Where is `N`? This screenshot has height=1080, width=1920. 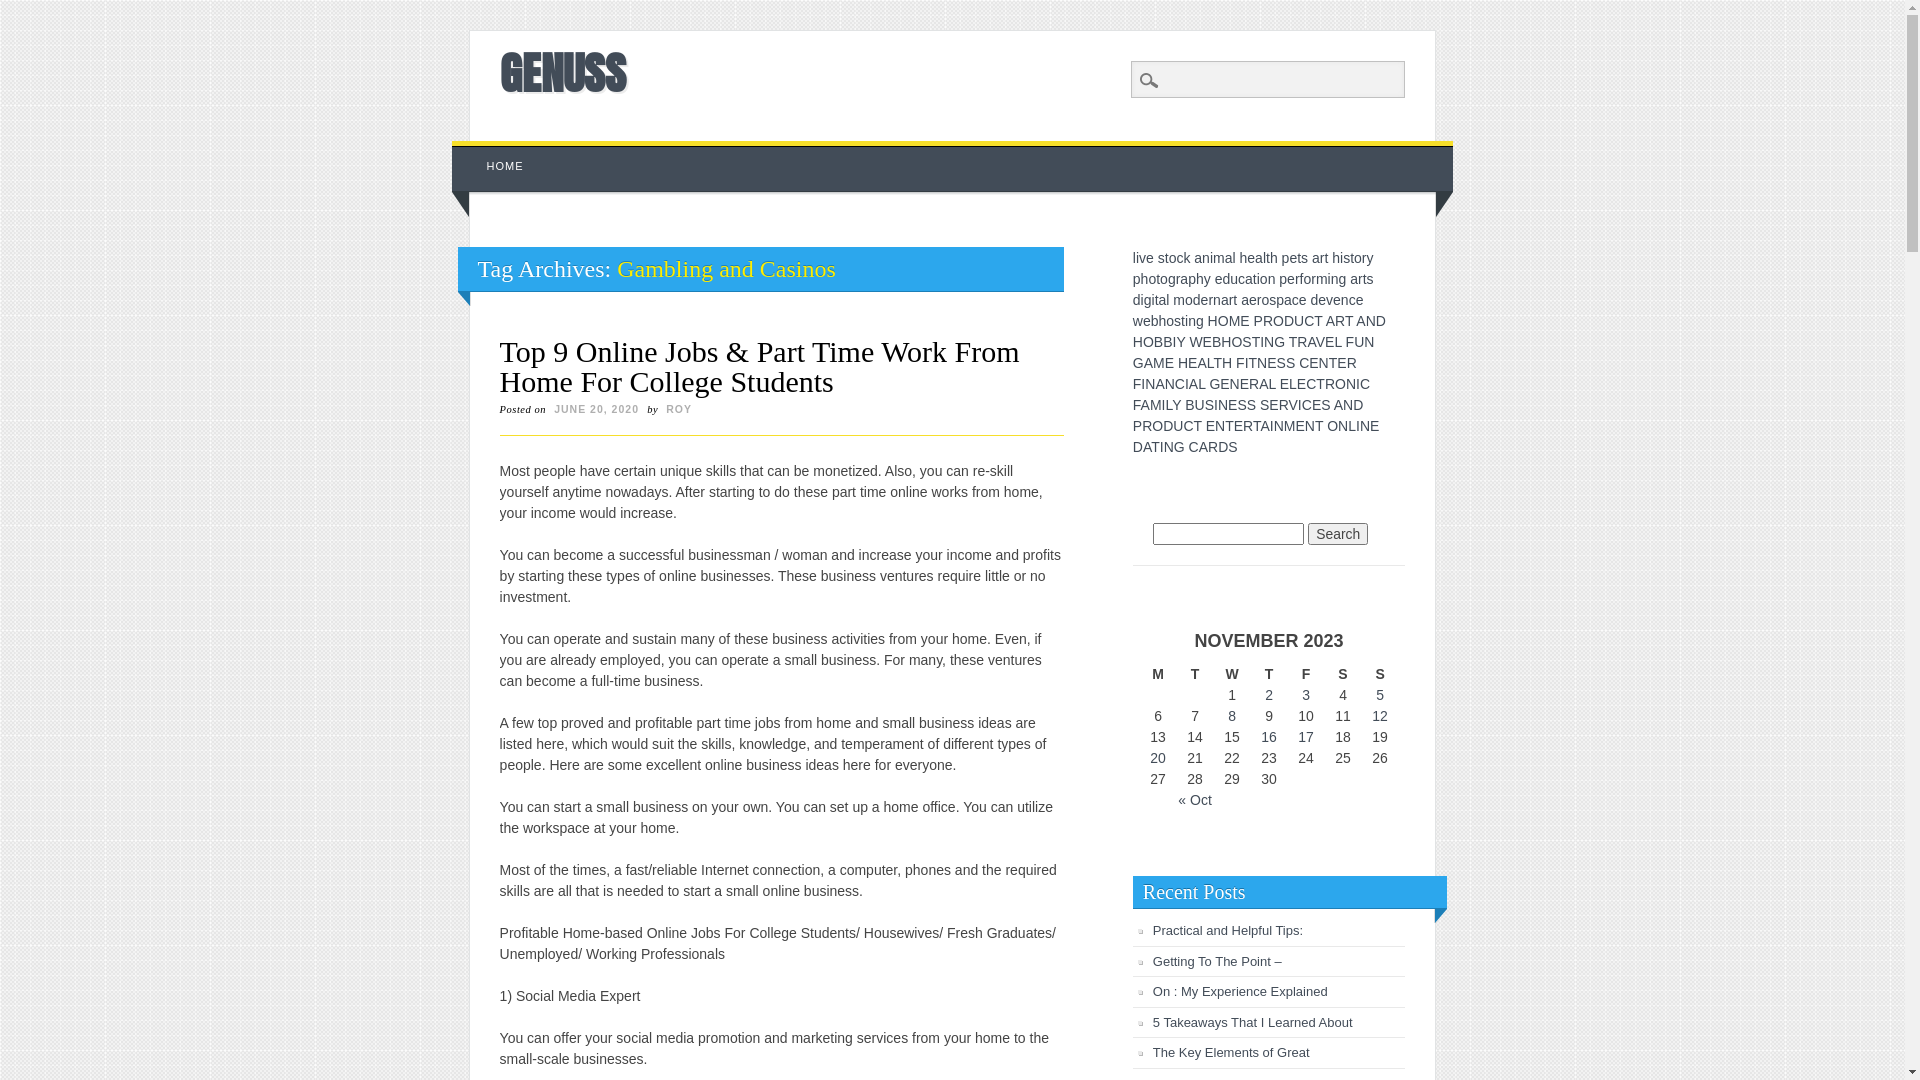 N is located at coordinates (1365, 426).